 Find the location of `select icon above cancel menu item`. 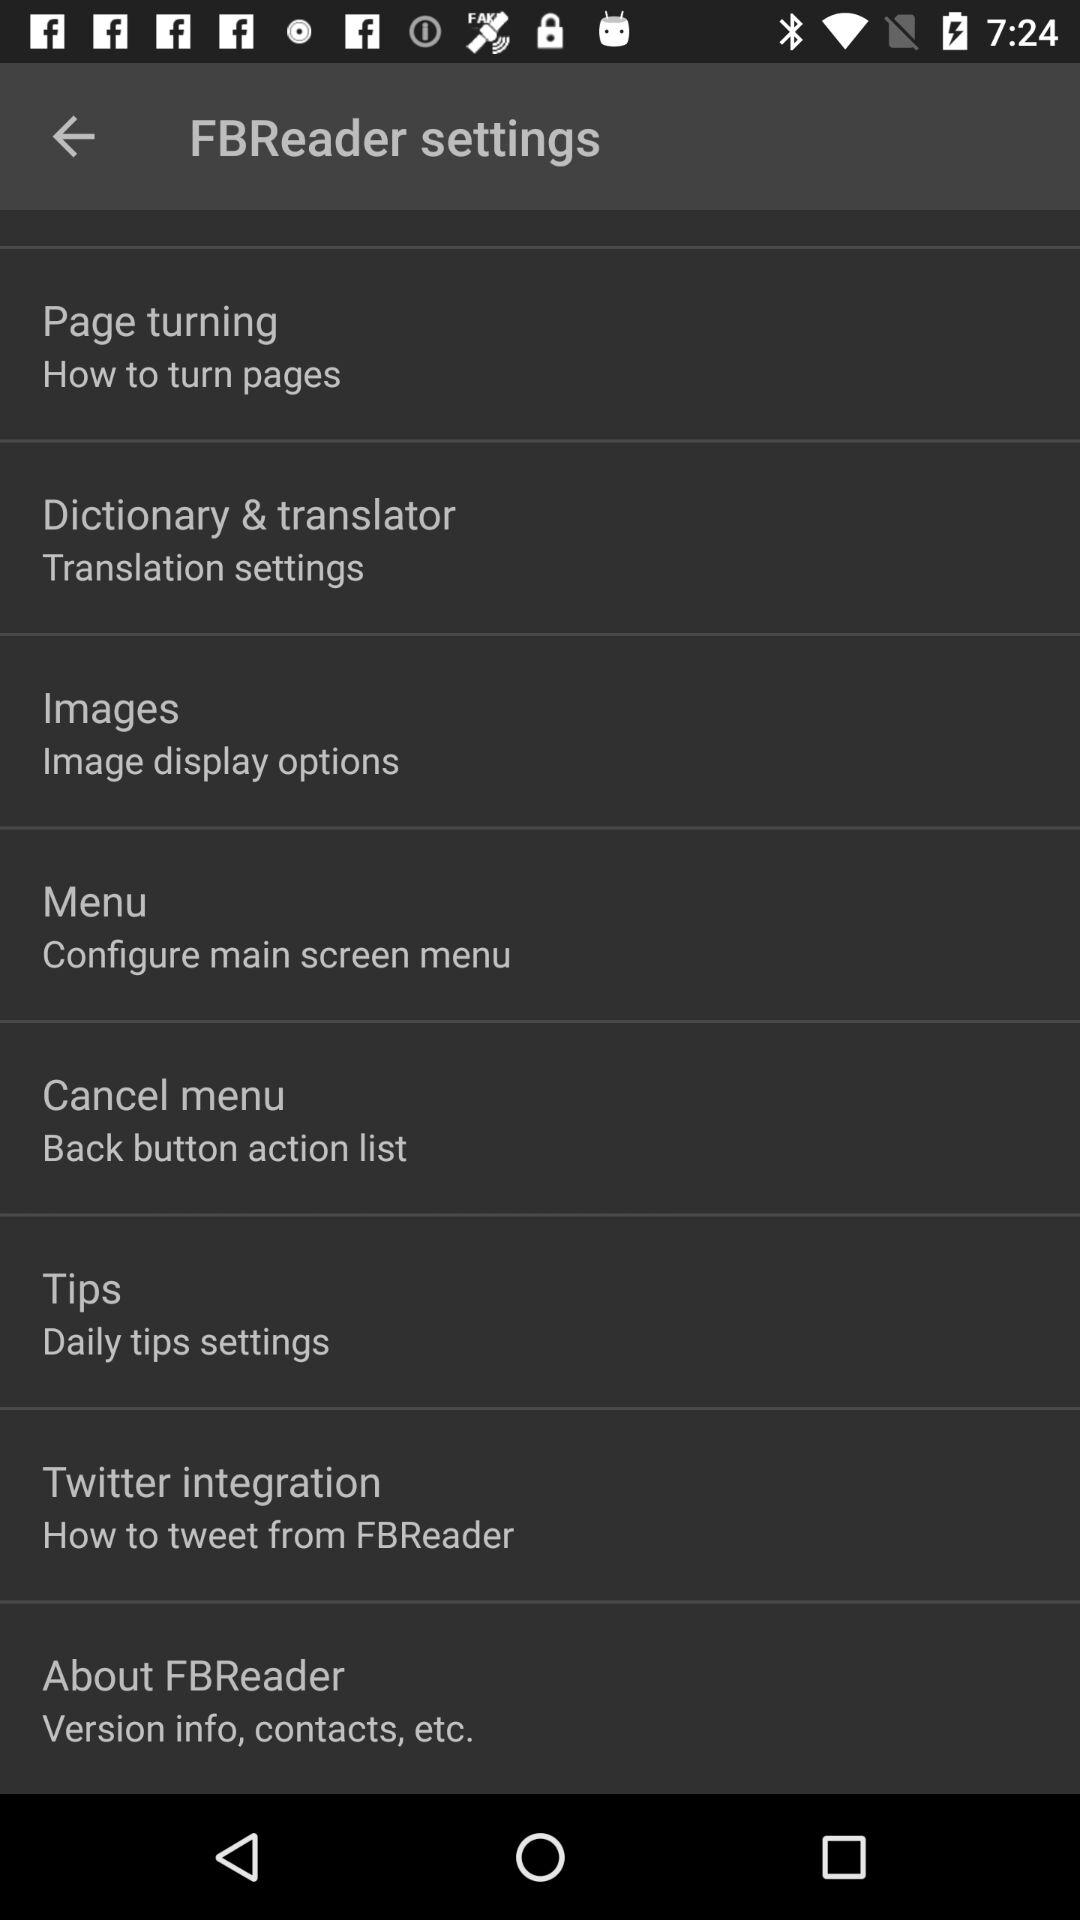

select icon above cancel menu item is located at coordinates (276, 952).